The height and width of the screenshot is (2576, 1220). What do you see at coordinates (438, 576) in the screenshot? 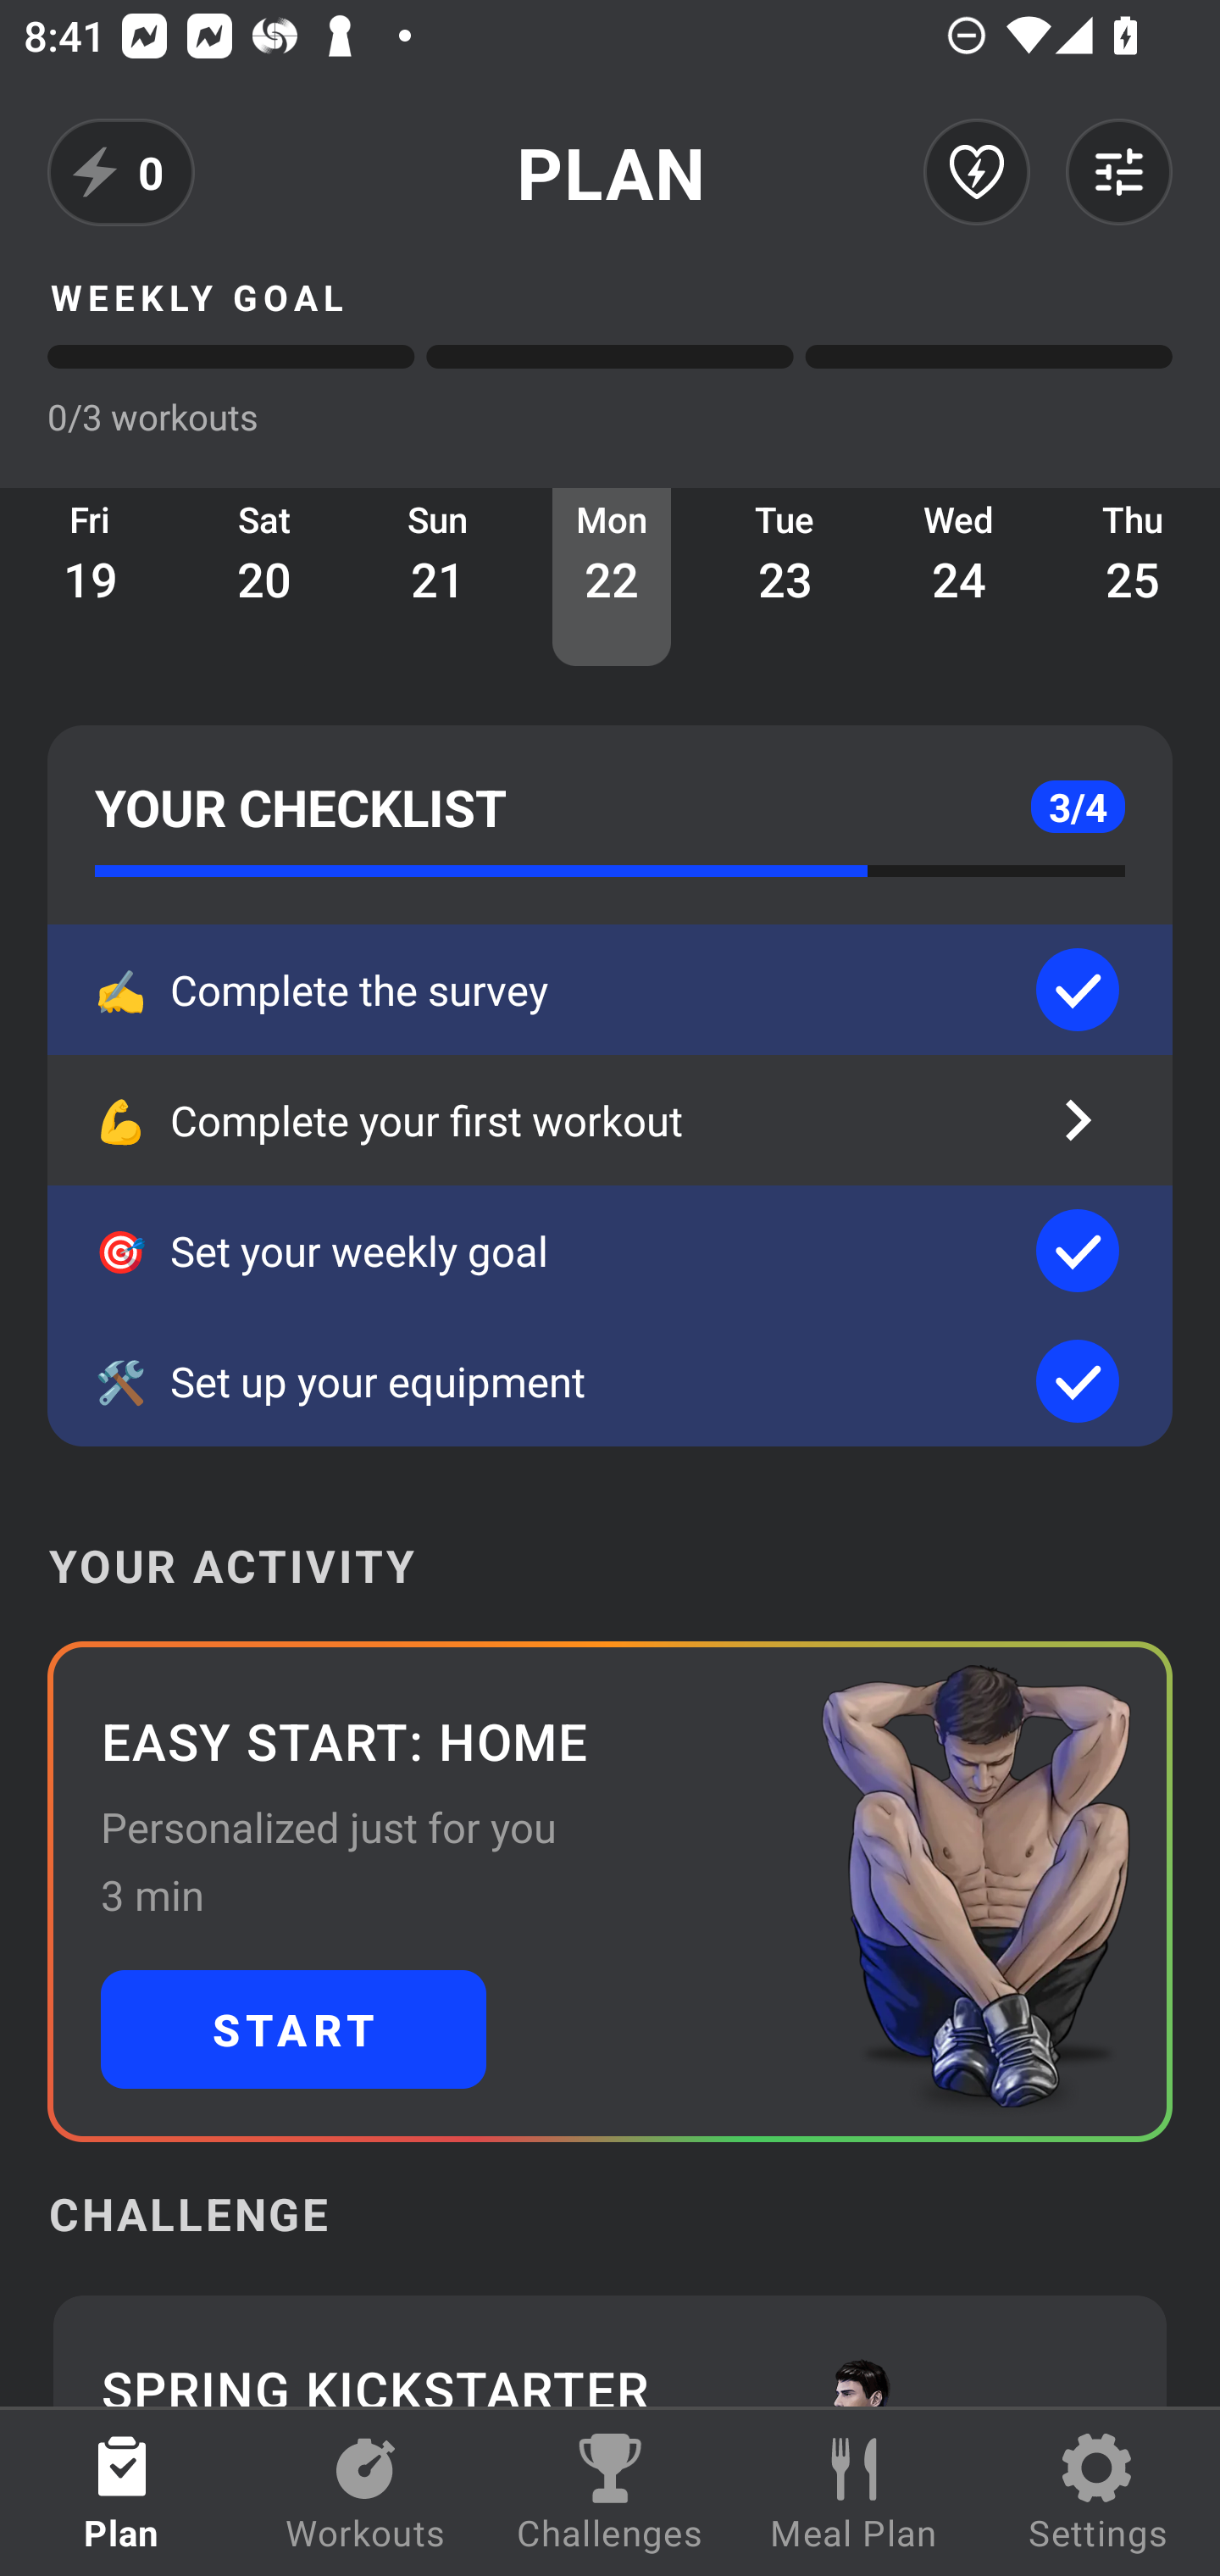
I see `Sun 21` at bounding box center [438, 576].